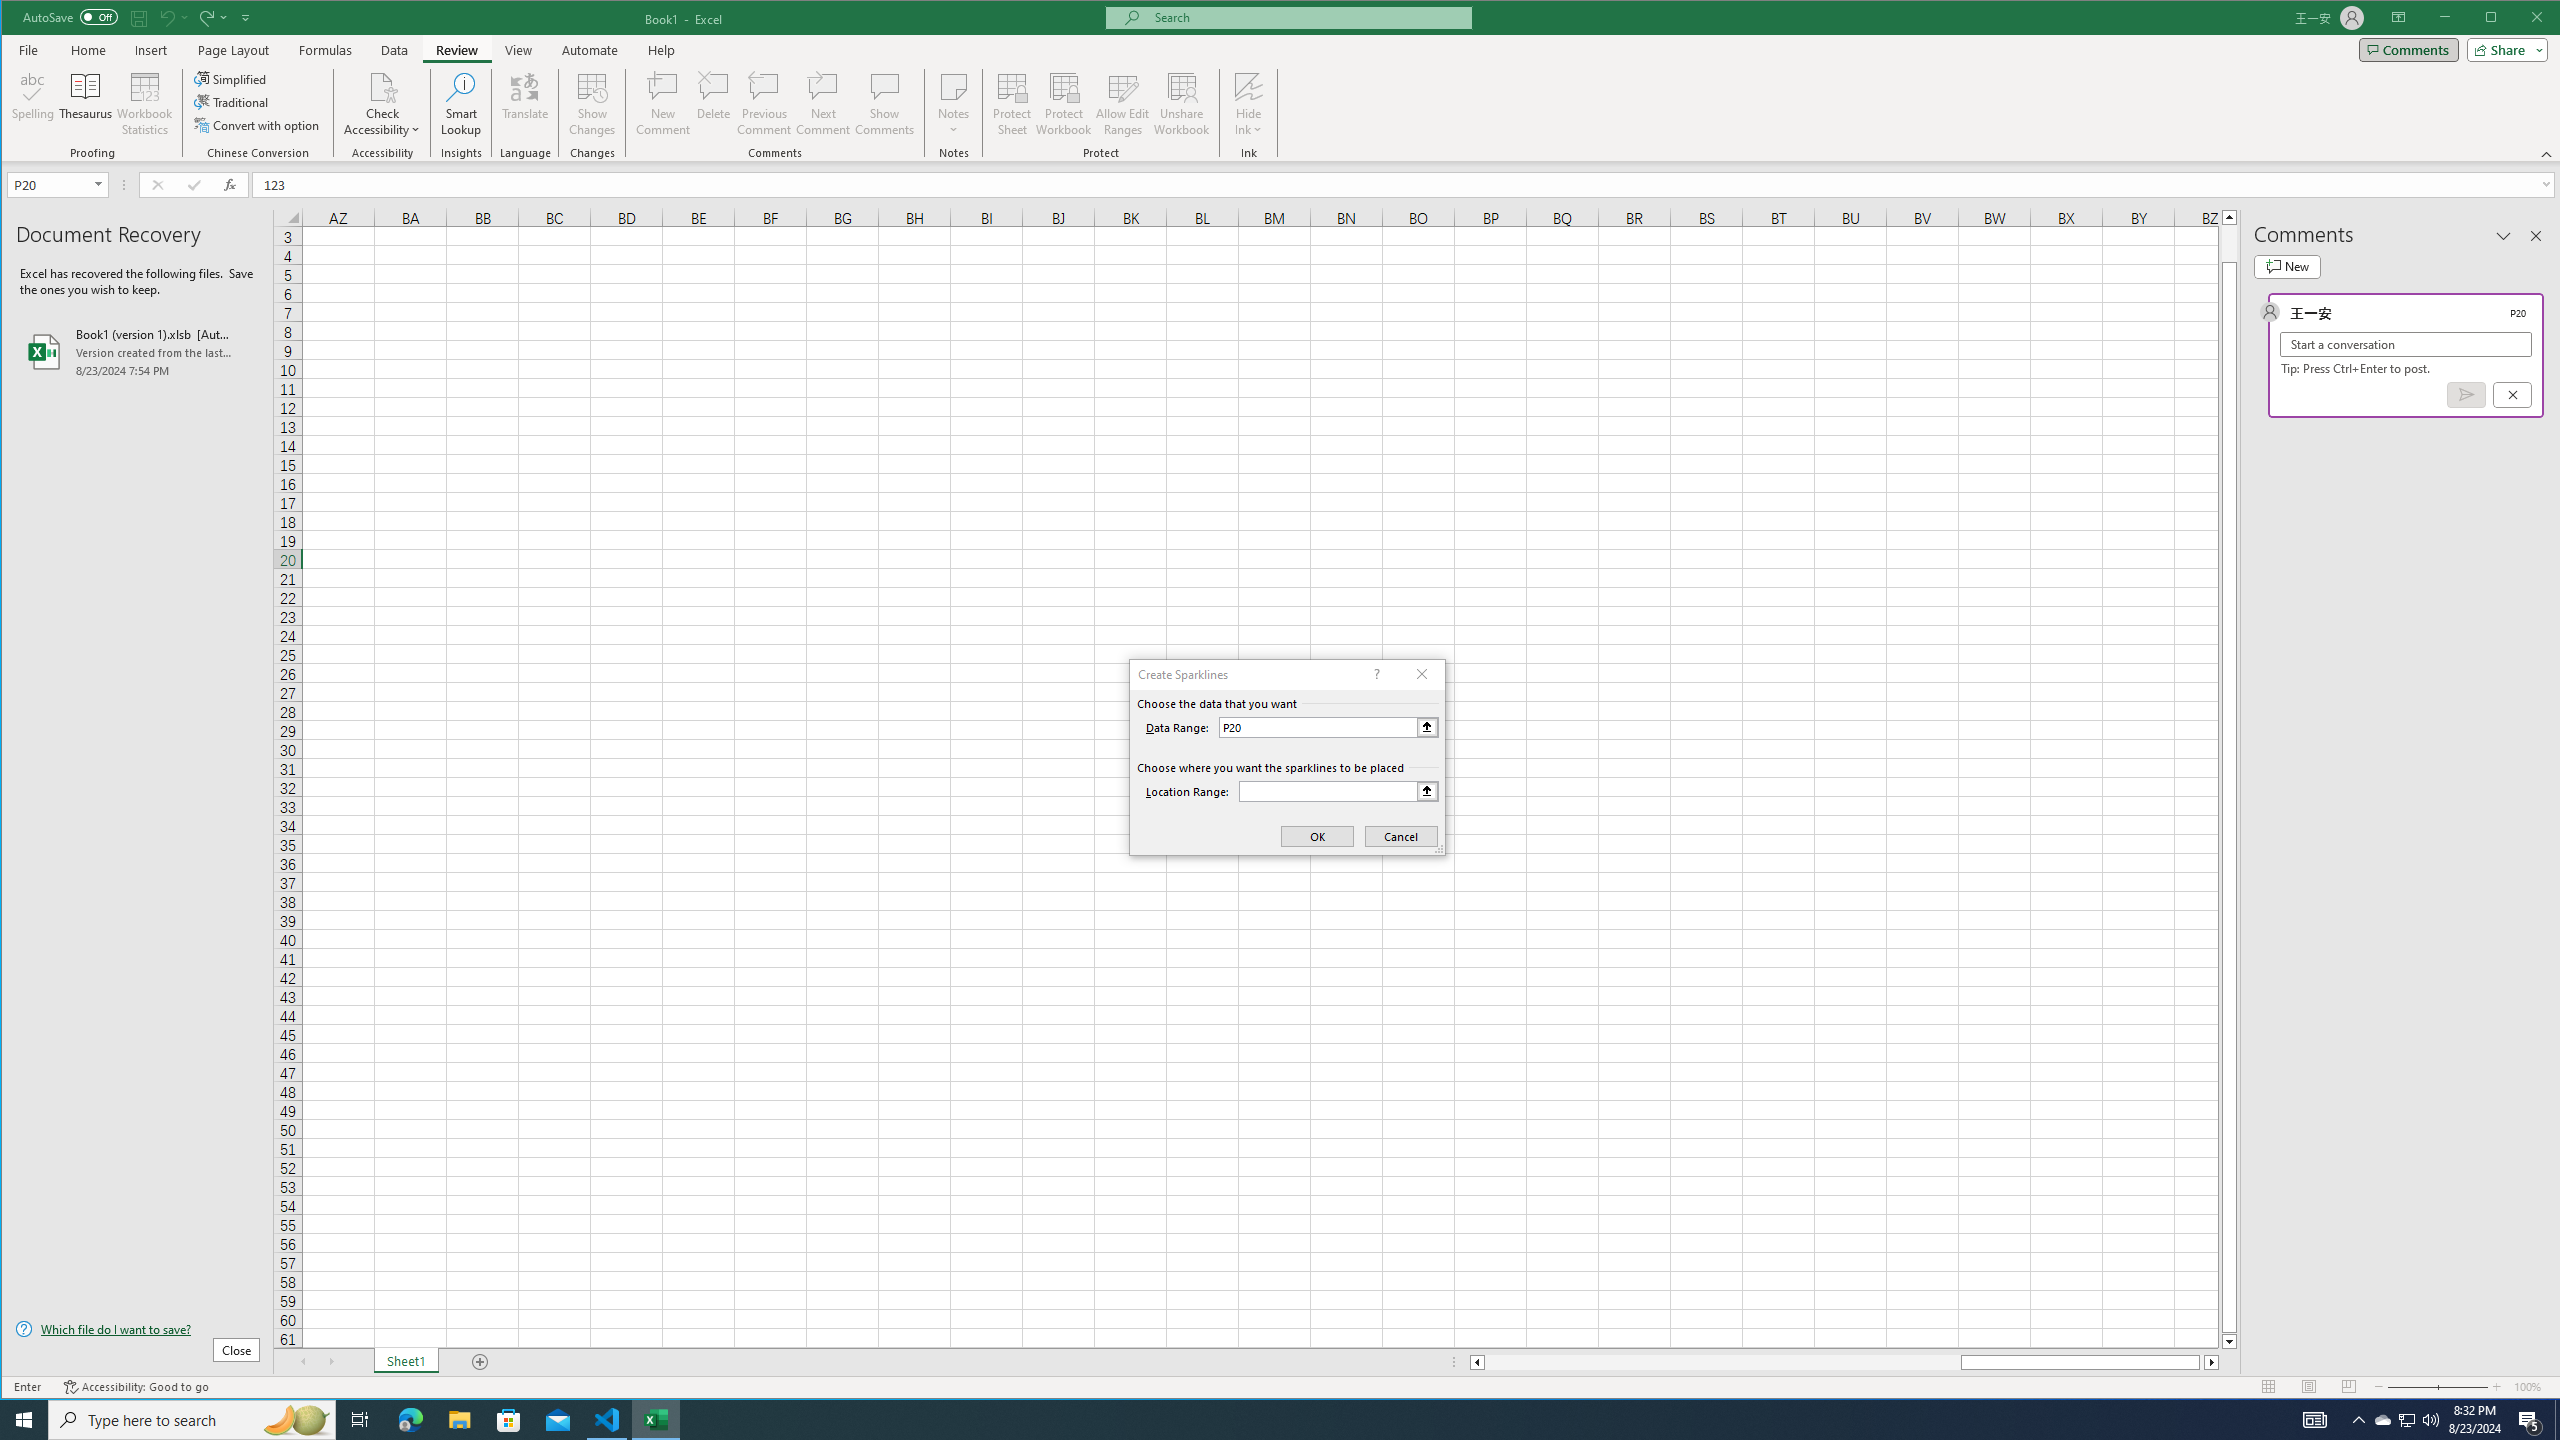 The image size is (2560, 1440). What do you see at coordinates (246, 17) in the screenshot?
I see `Customize Quick Access Toolbar` at bounding box center [246, 17].